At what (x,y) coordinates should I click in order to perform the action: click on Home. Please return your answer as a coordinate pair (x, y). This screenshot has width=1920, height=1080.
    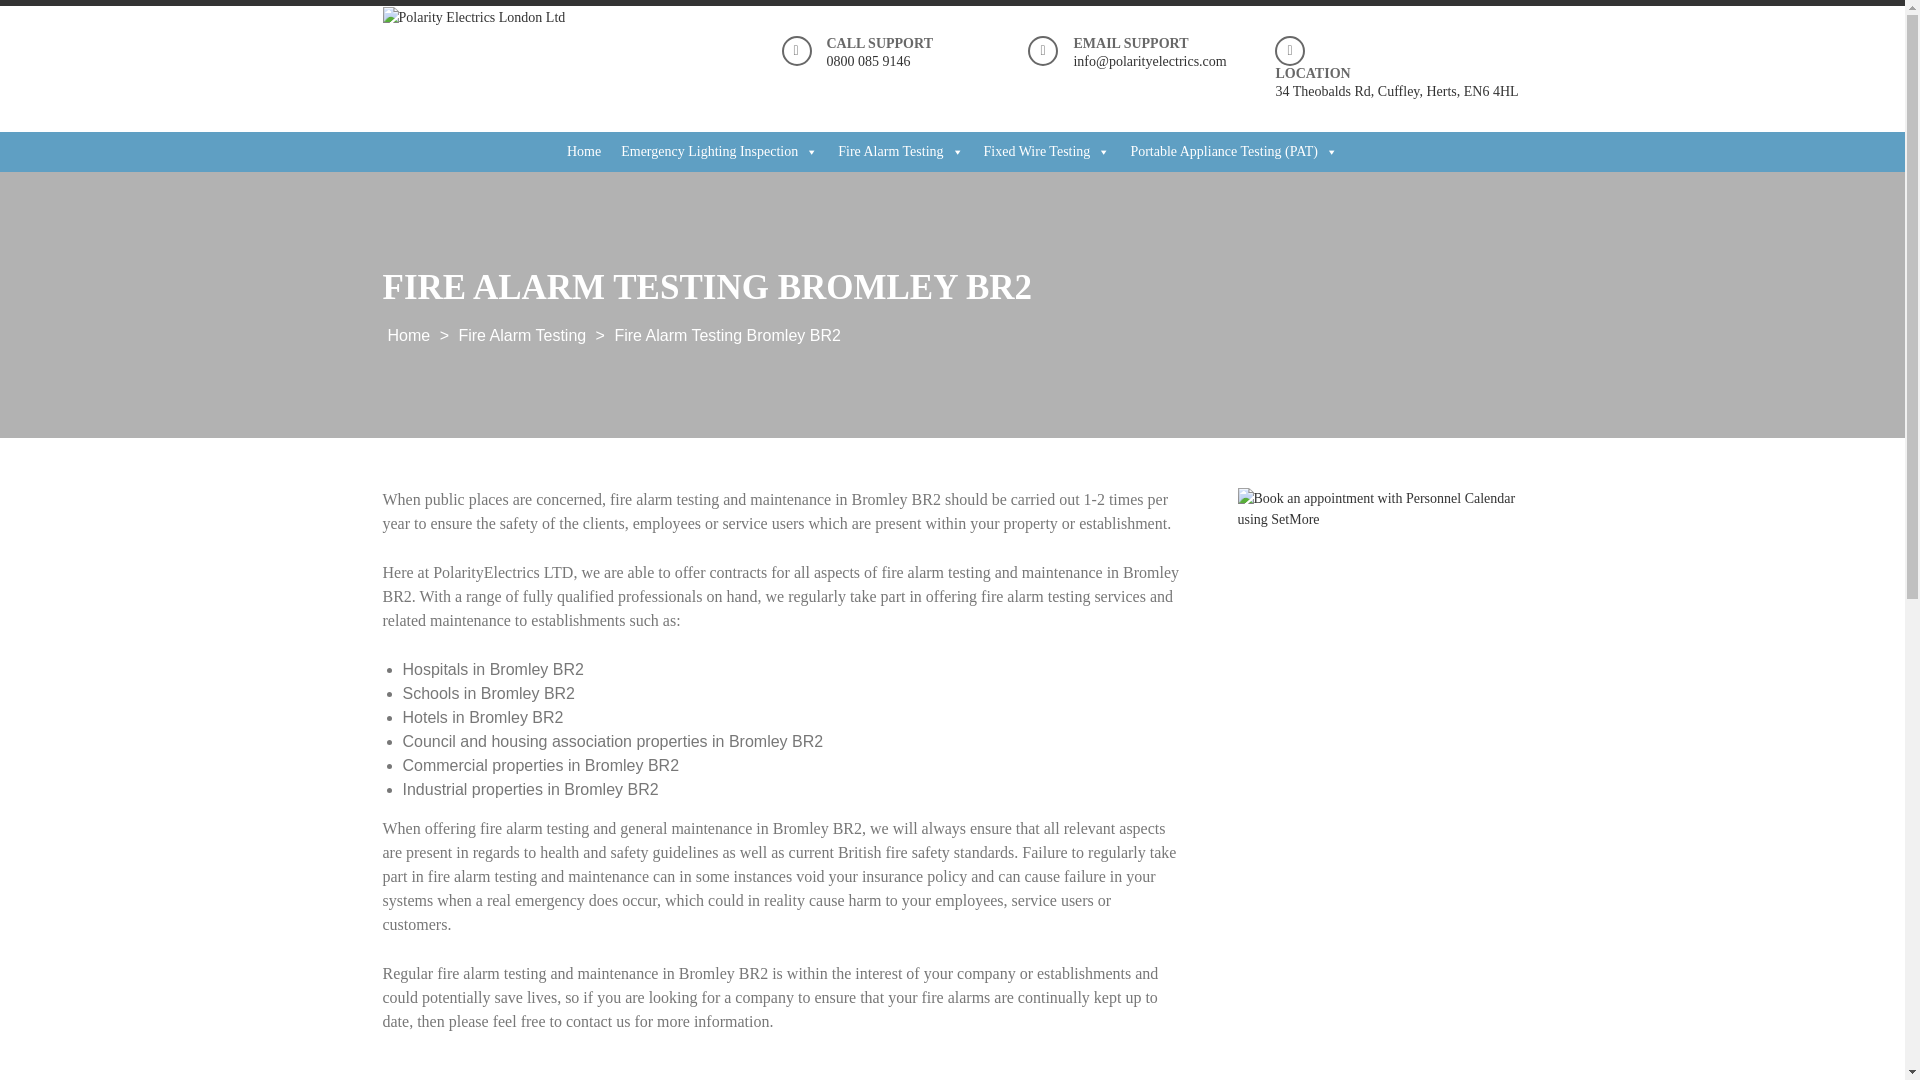
    Looking at the image, I should click on (583, 151).